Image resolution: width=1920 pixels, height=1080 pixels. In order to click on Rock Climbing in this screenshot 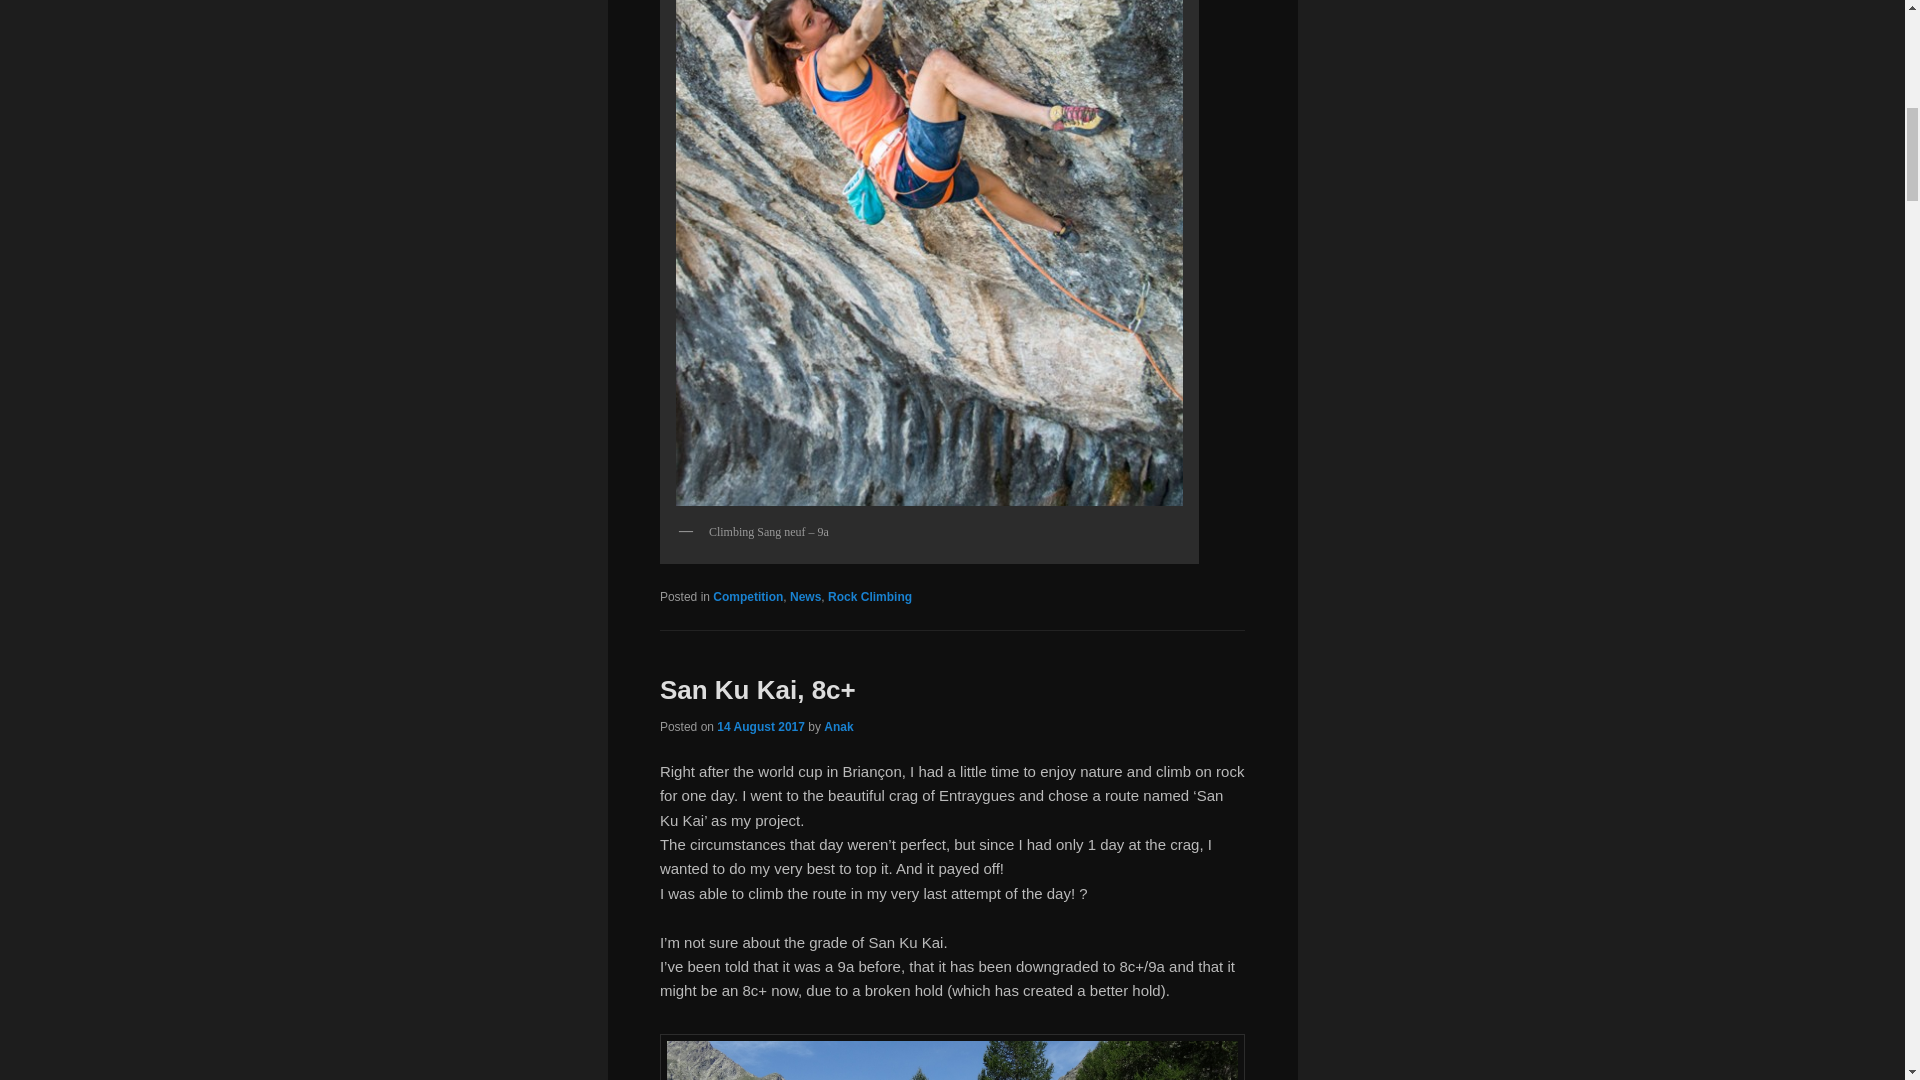, I will do `click(870, 596)`.